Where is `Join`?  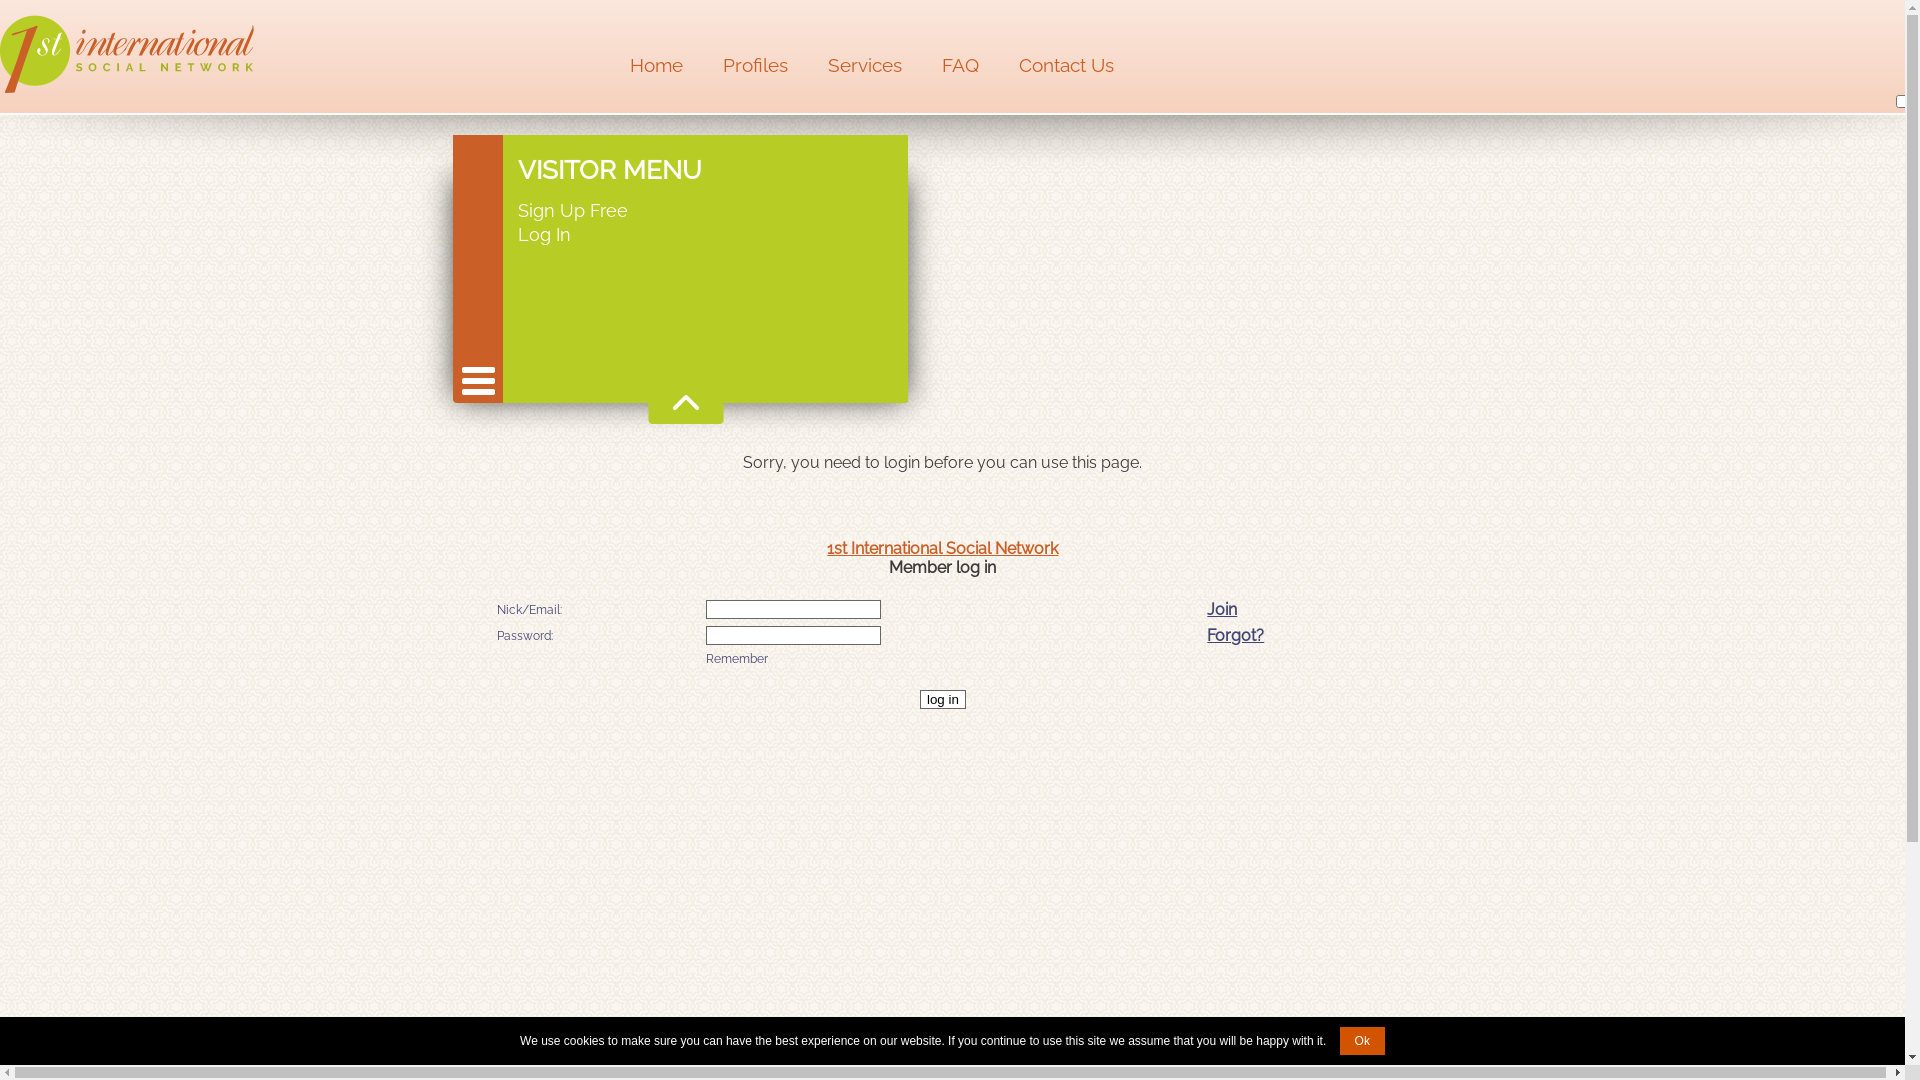 Join is located at coordinates (1222, 610).